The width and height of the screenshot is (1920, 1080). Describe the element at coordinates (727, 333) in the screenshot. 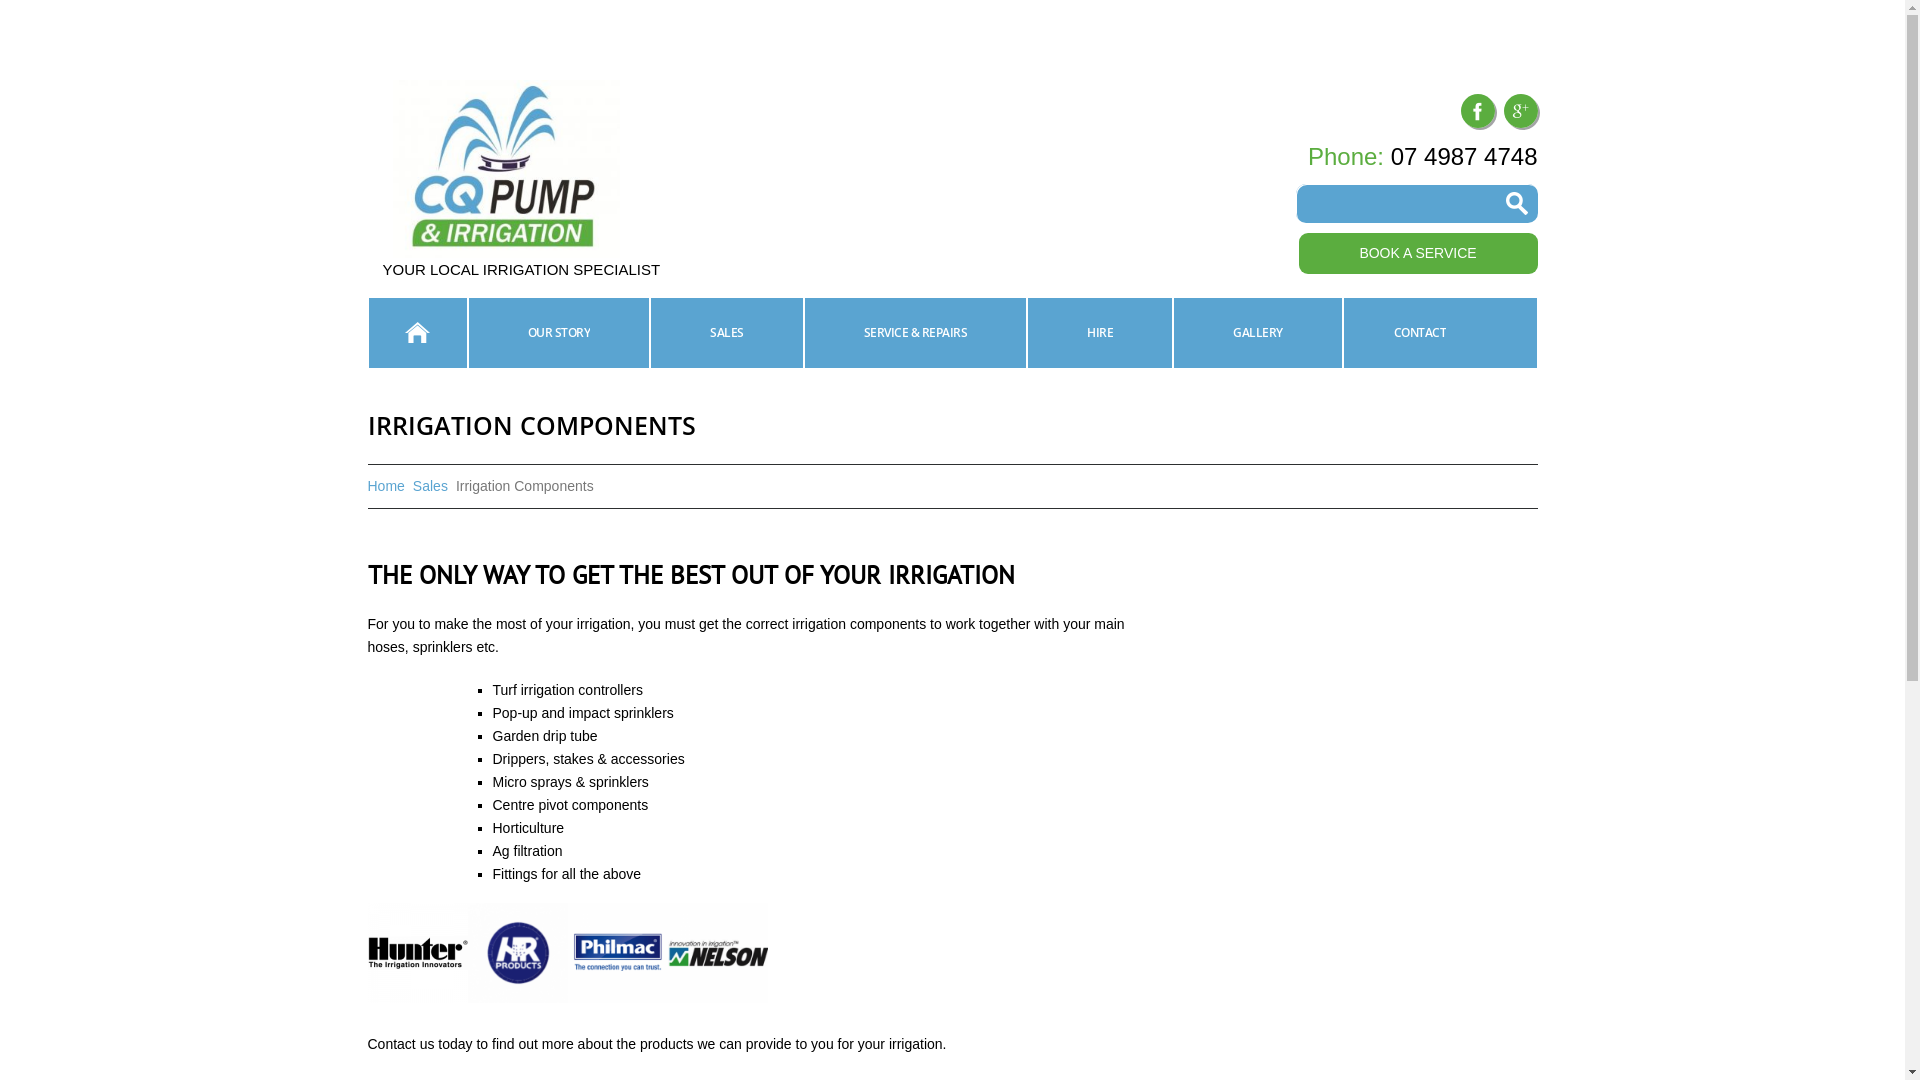

I see `SALES` at that location.